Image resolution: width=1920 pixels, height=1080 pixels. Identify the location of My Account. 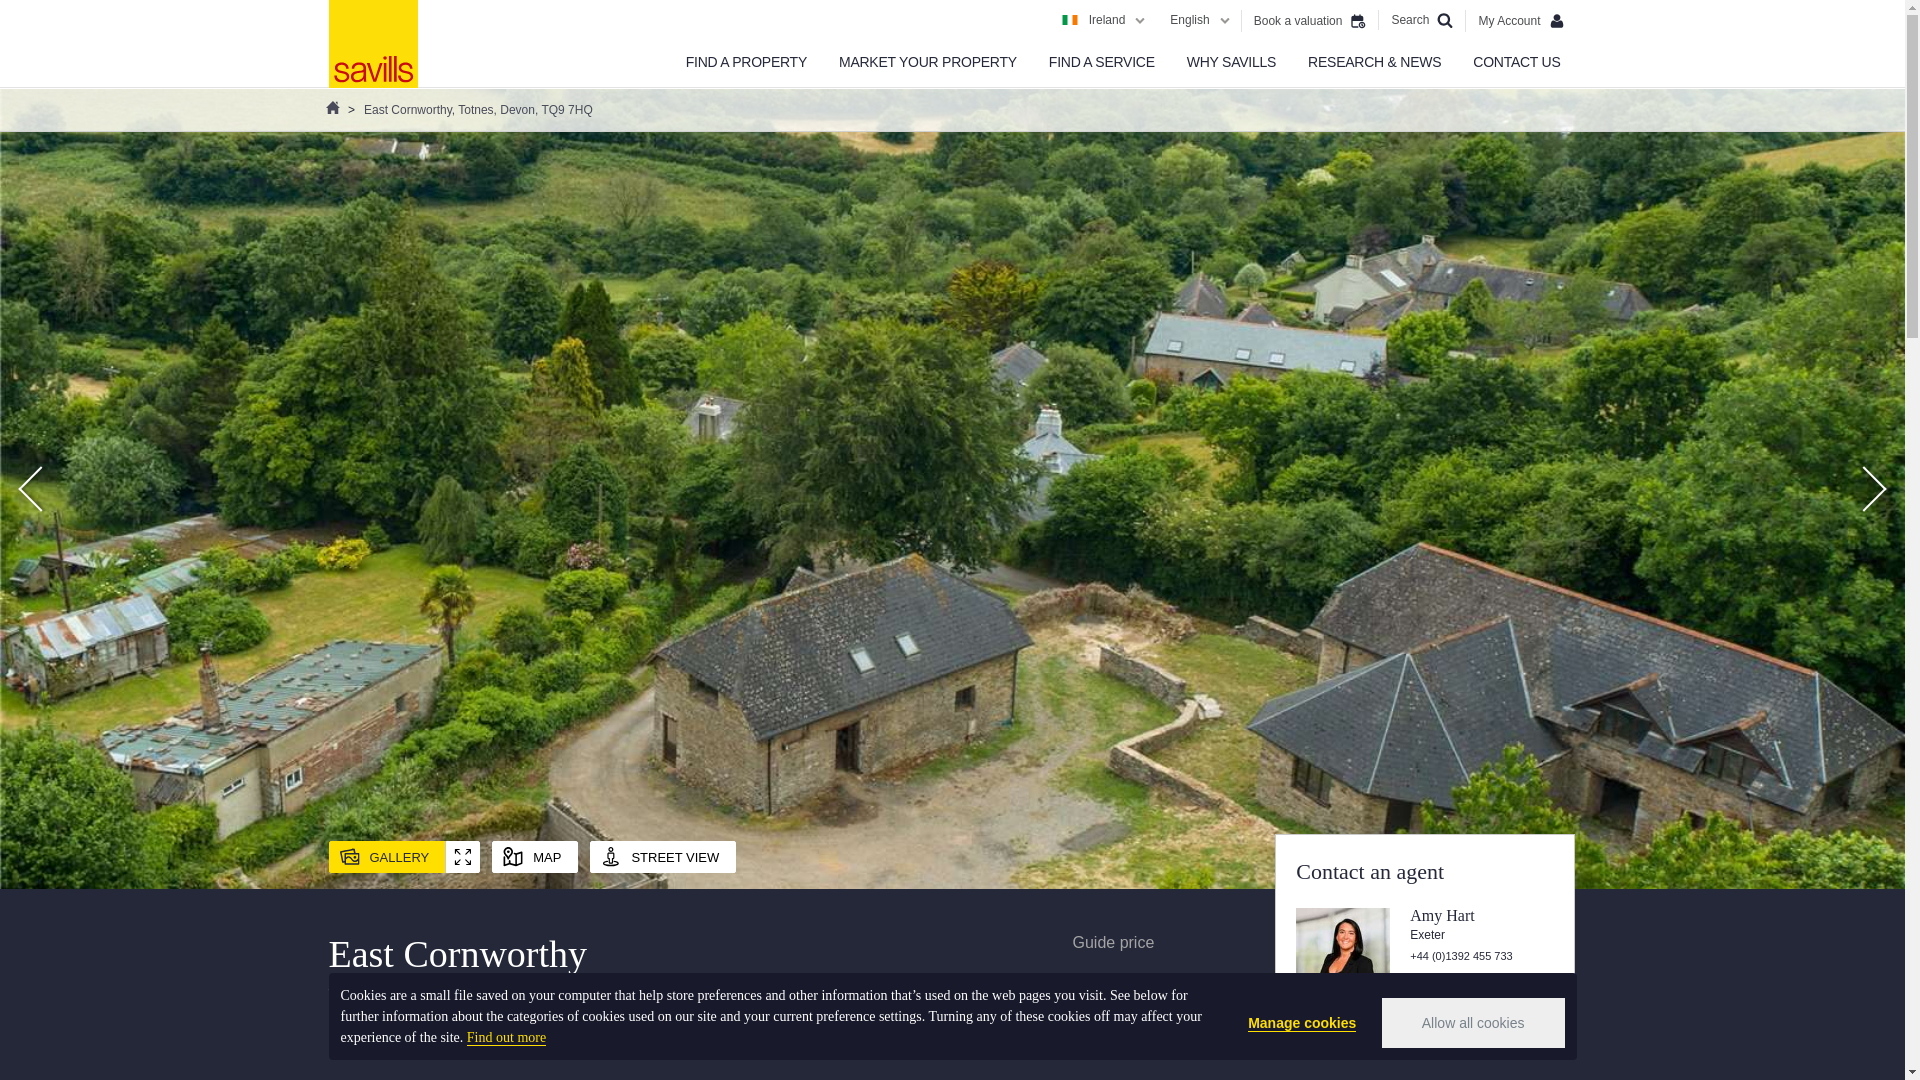
(1520, 20).